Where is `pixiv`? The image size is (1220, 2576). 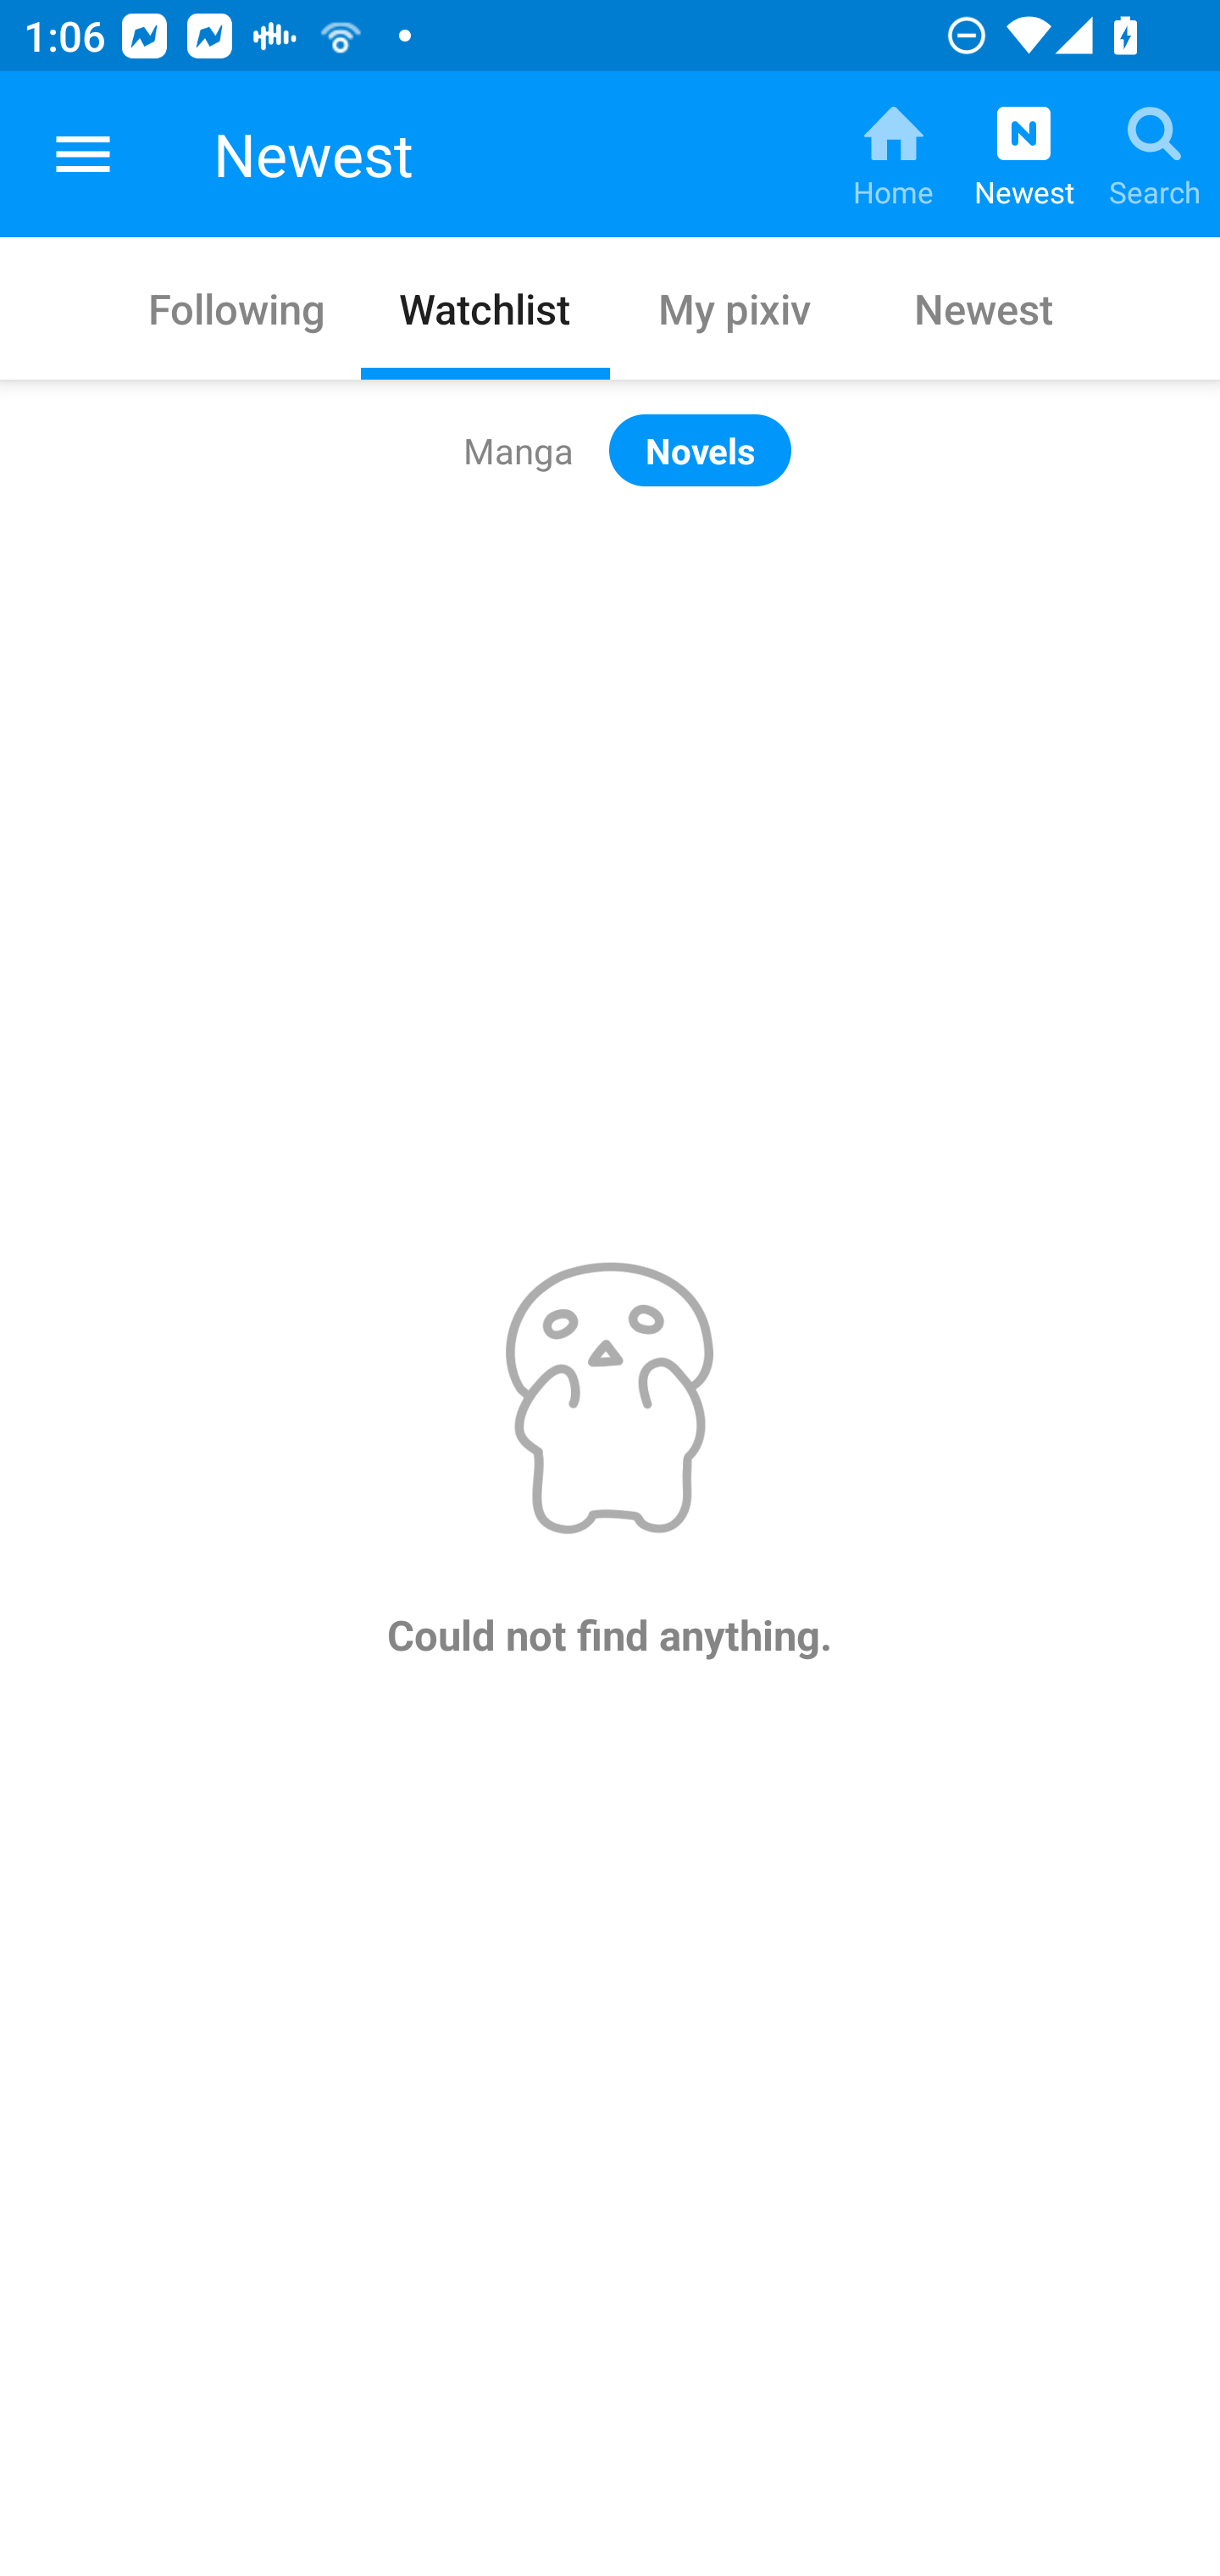 pixiv is located at coordinates (83, 154).